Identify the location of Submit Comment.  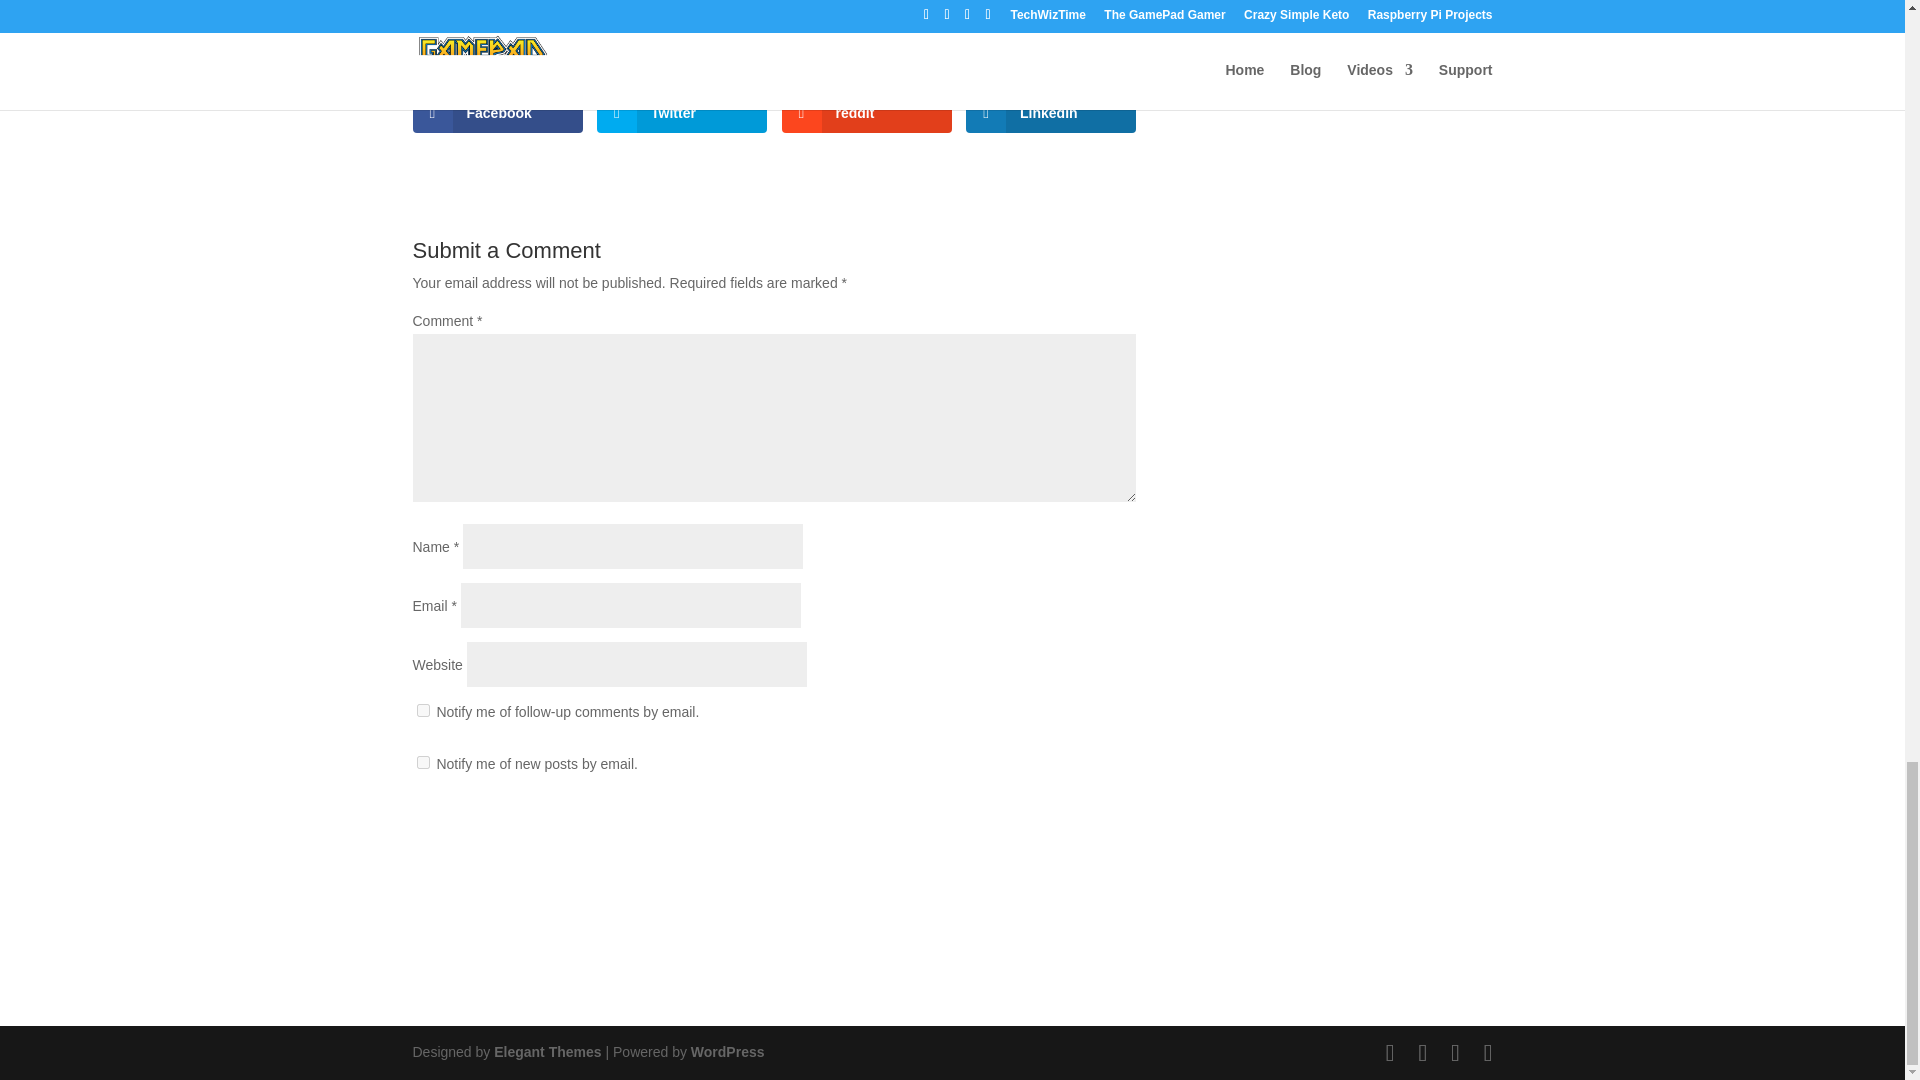
(1037, 828).